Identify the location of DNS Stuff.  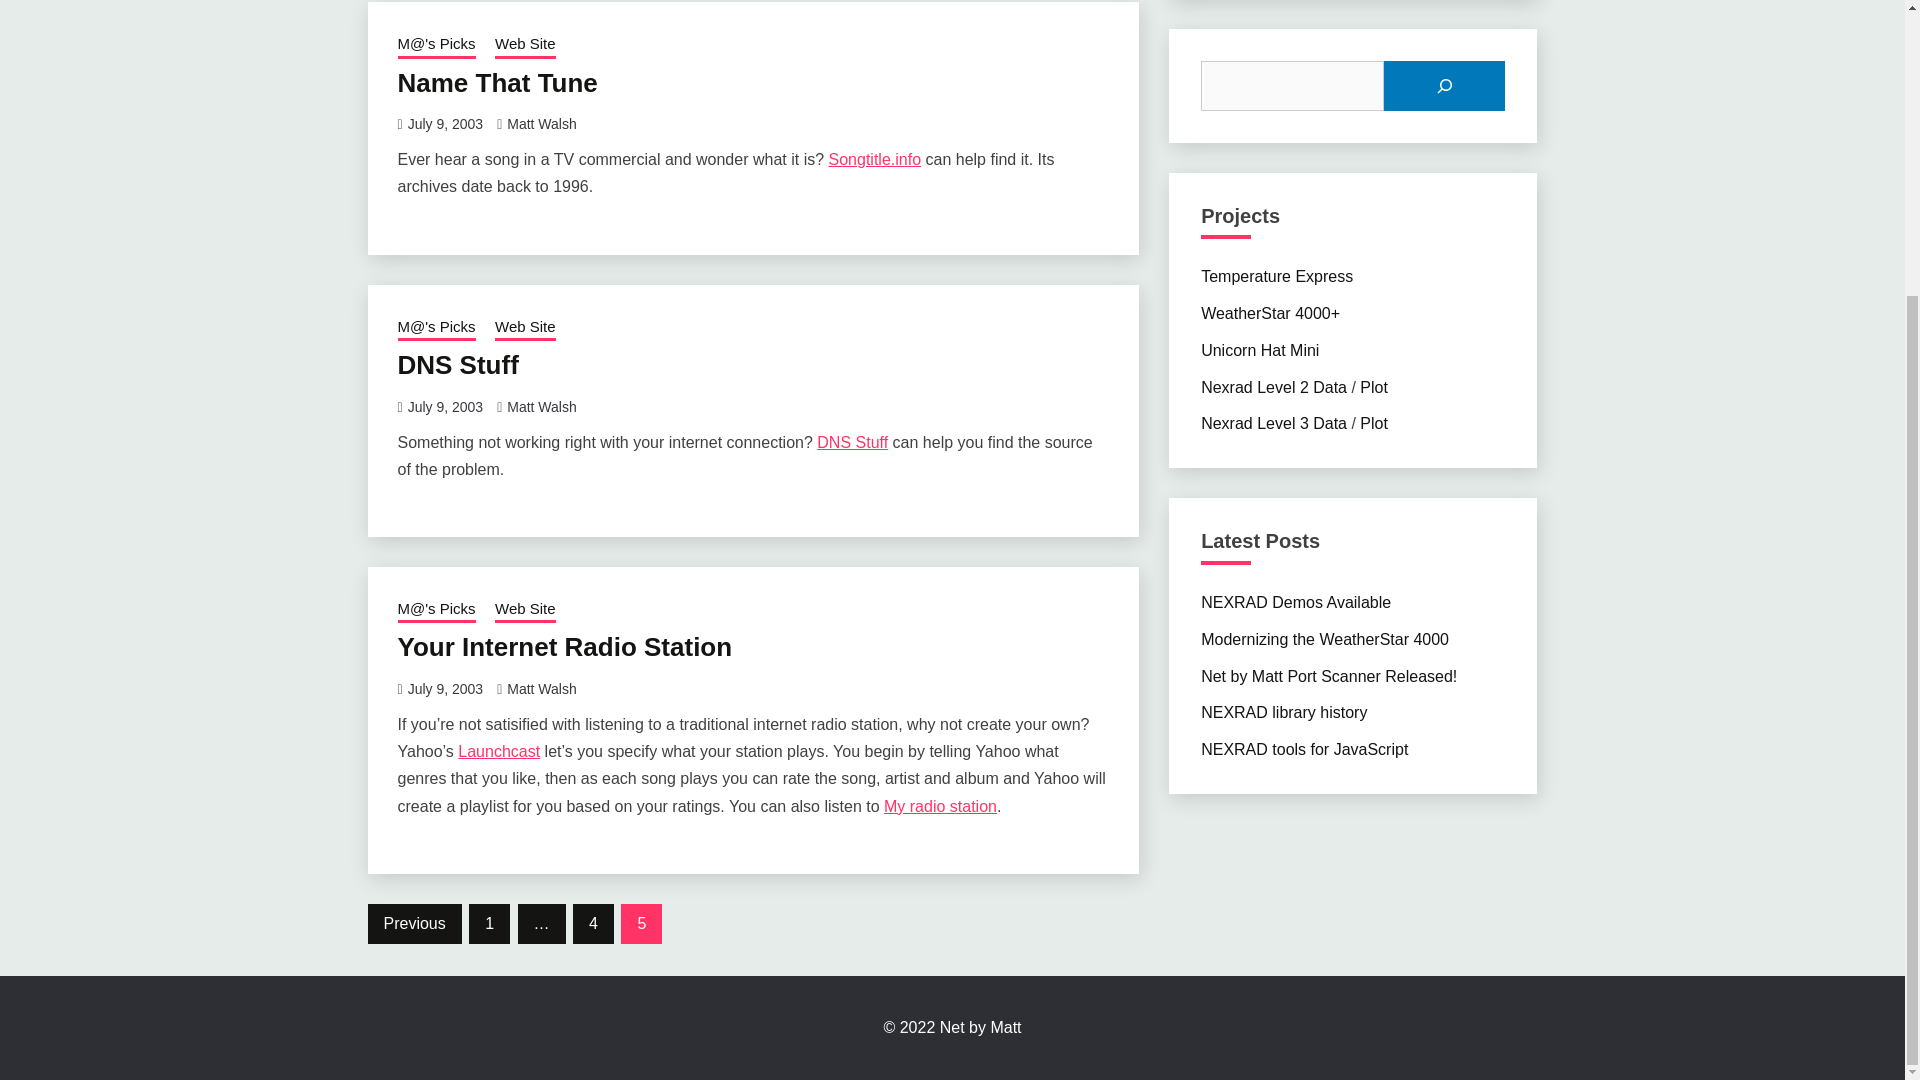
(458, 364).